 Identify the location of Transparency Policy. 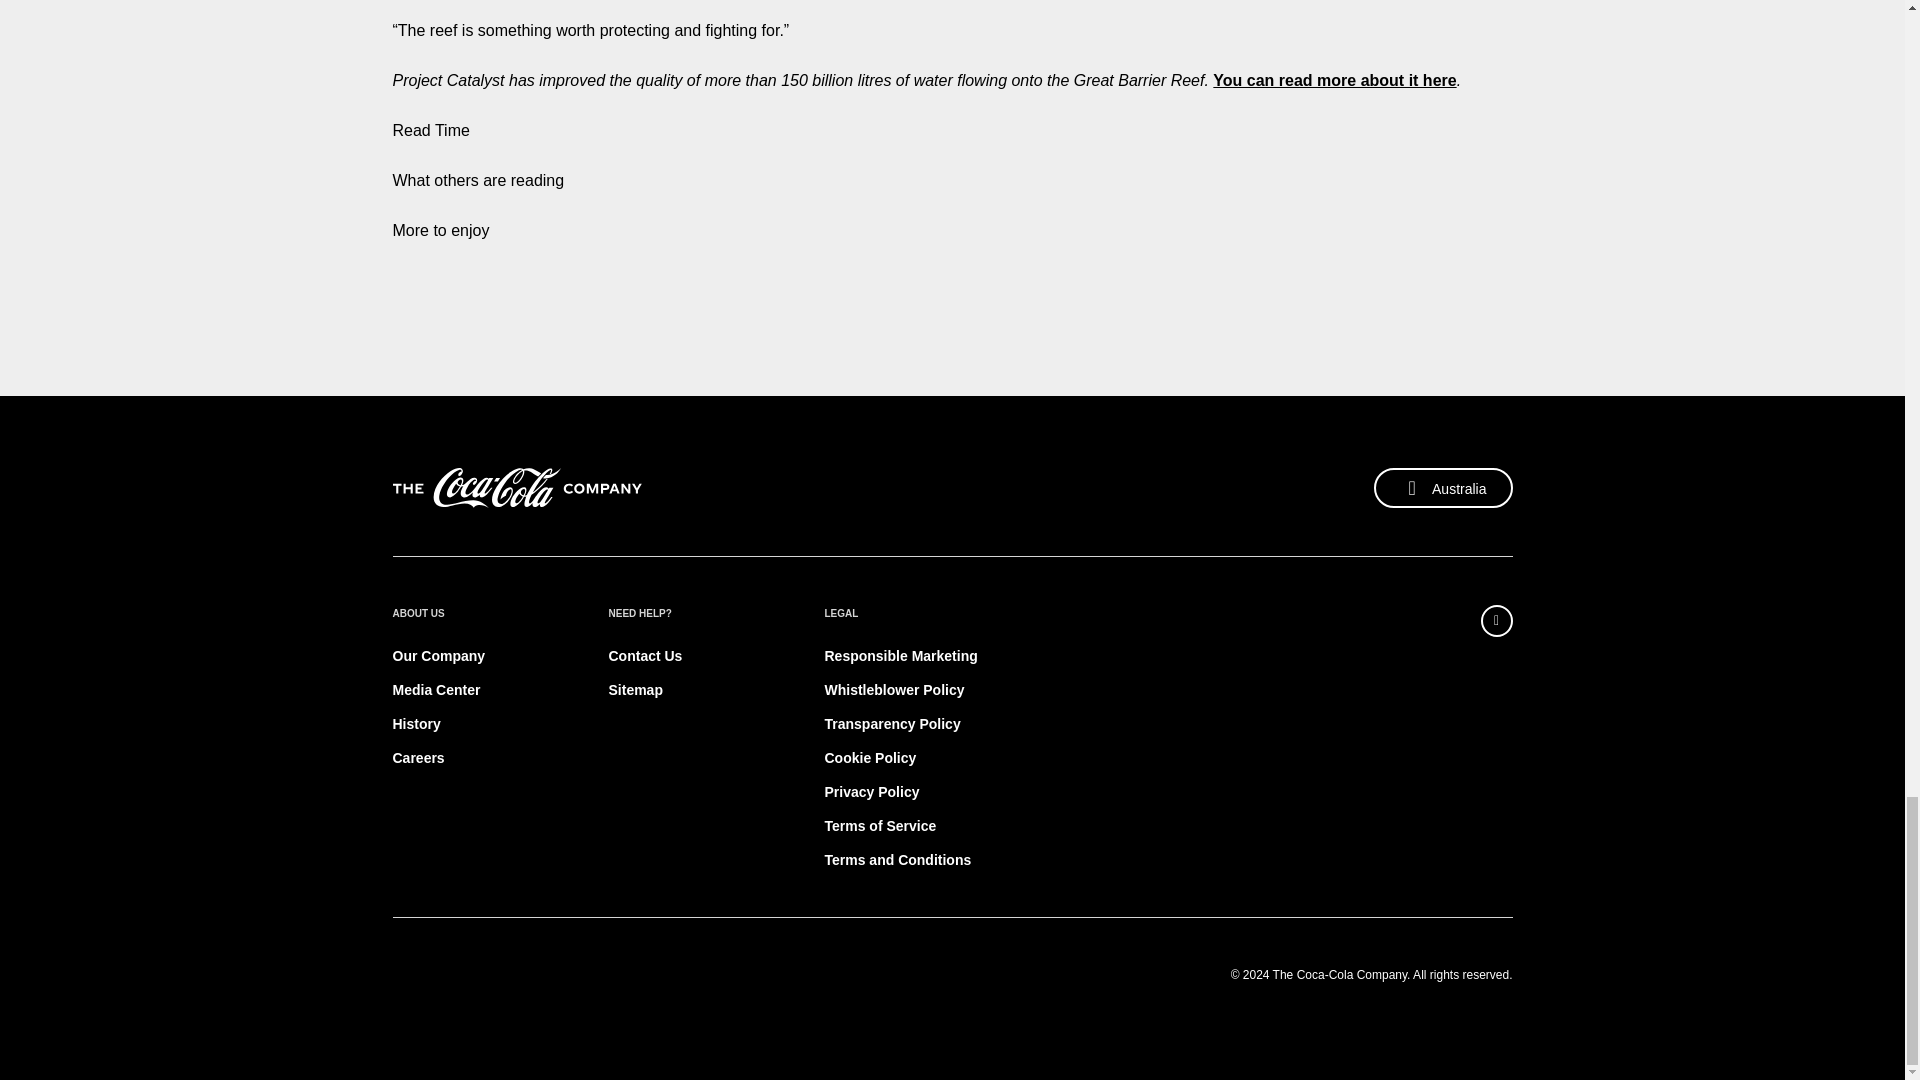
(892, 724).